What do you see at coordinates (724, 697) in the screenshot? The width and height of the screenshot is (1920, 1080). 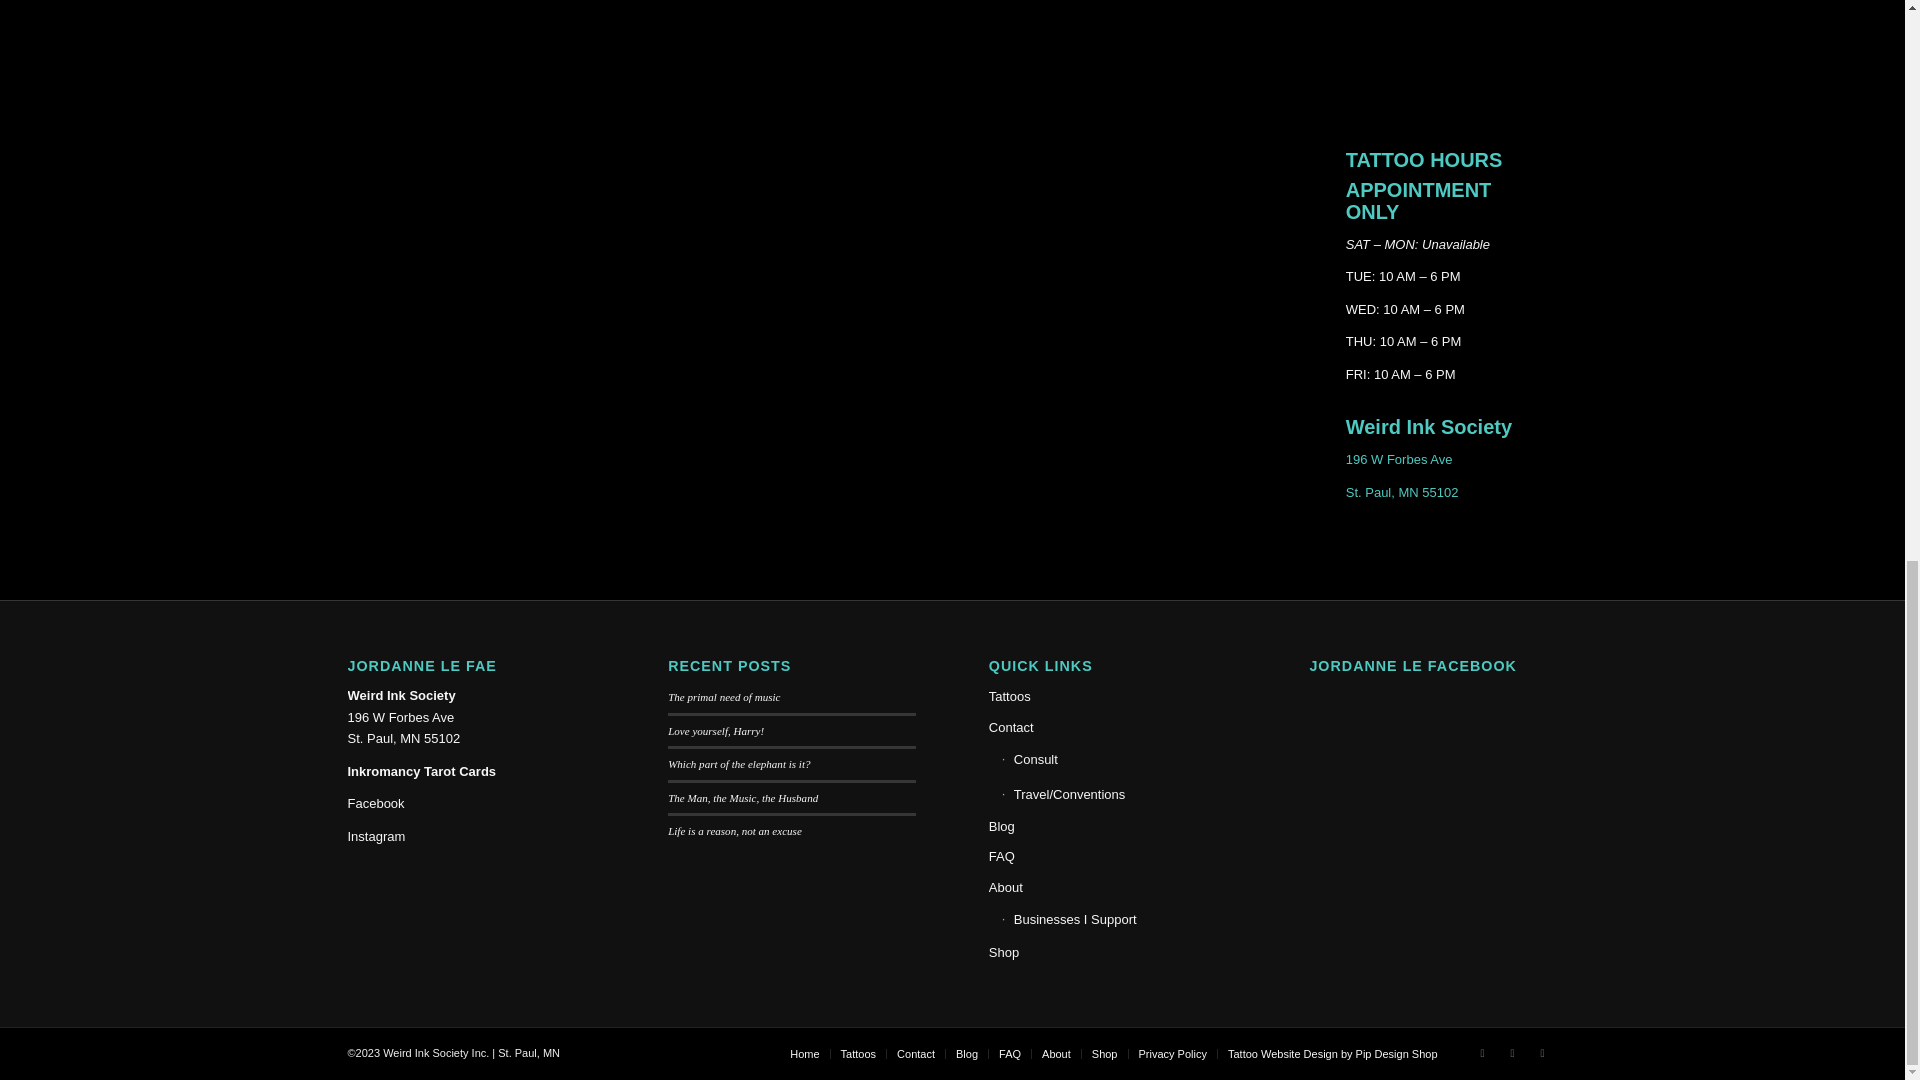 I see `The primal need of music` at bounding box center [724, 697].